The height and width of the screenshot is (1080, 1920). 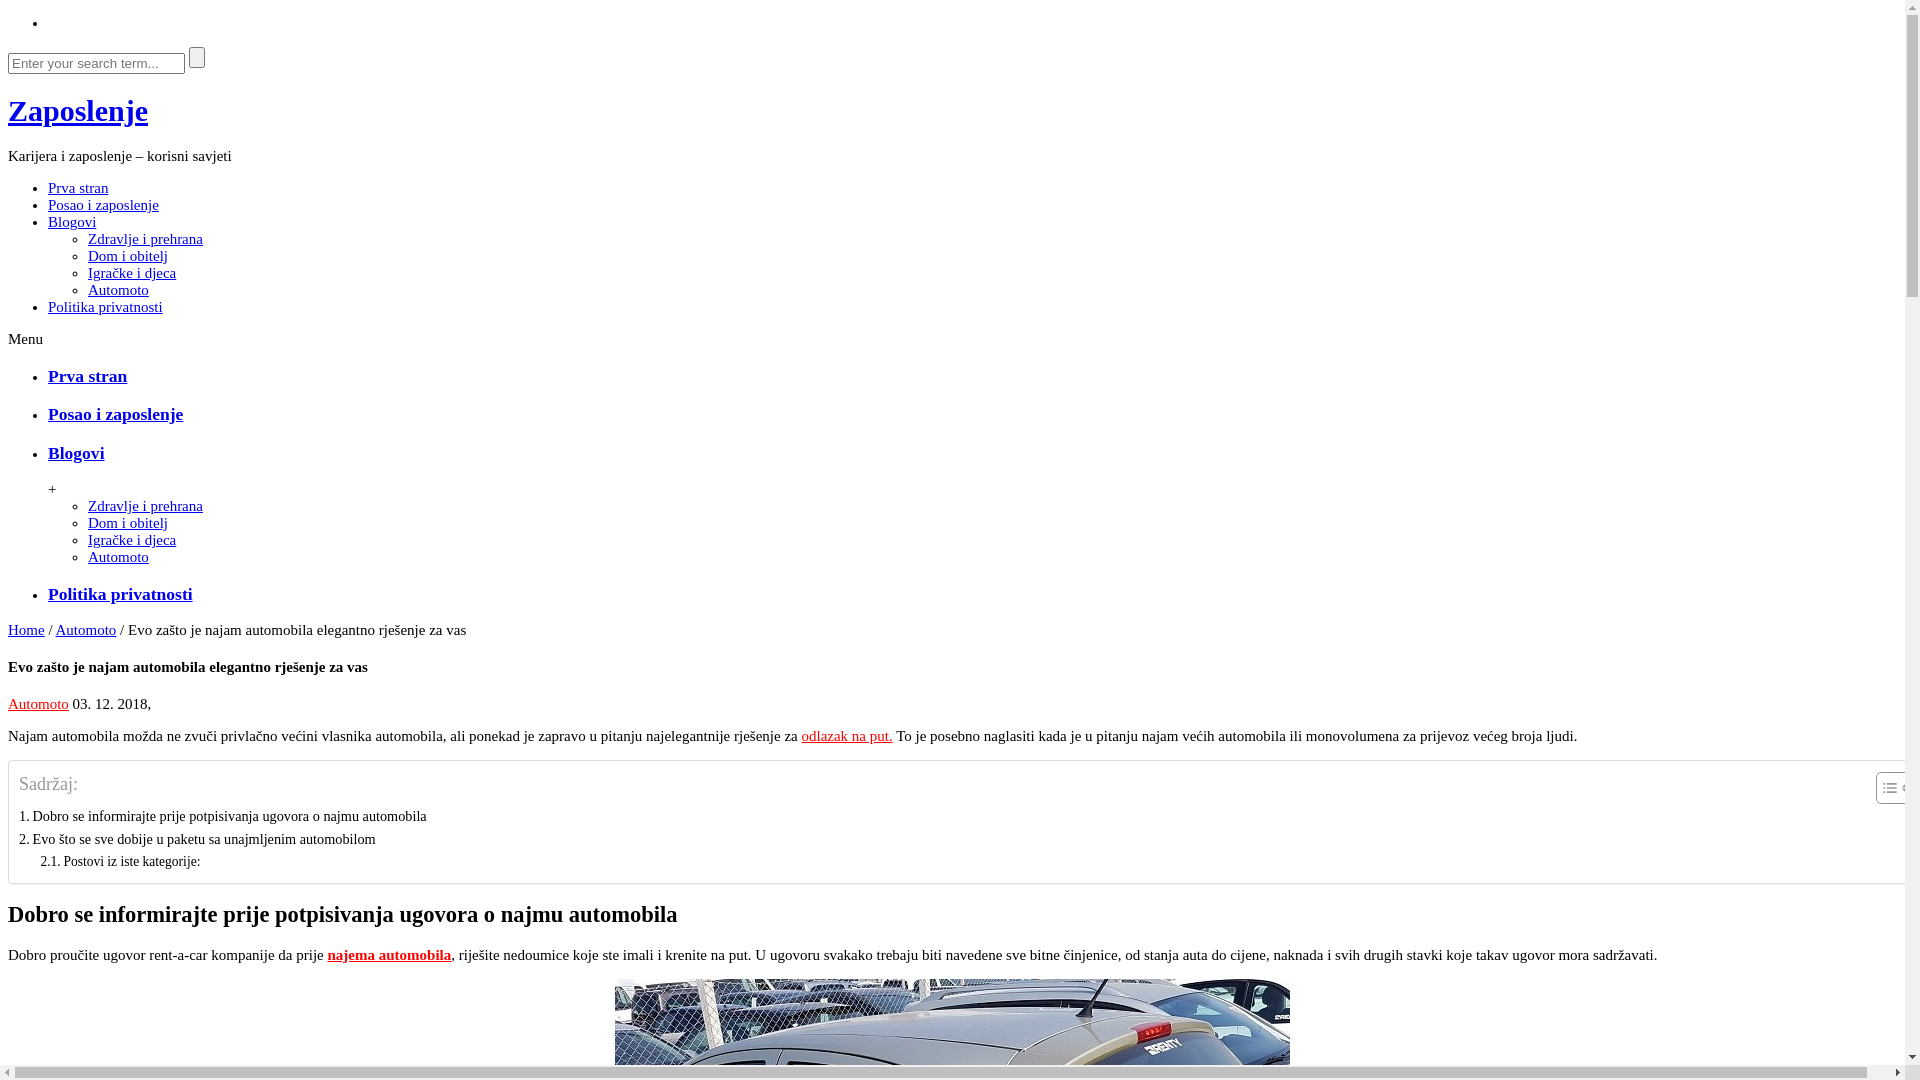 What do you see at coordinates (116, 414) in the screenshot?
I see `Posao i zaposlenje` at bounding box center [116, 414].